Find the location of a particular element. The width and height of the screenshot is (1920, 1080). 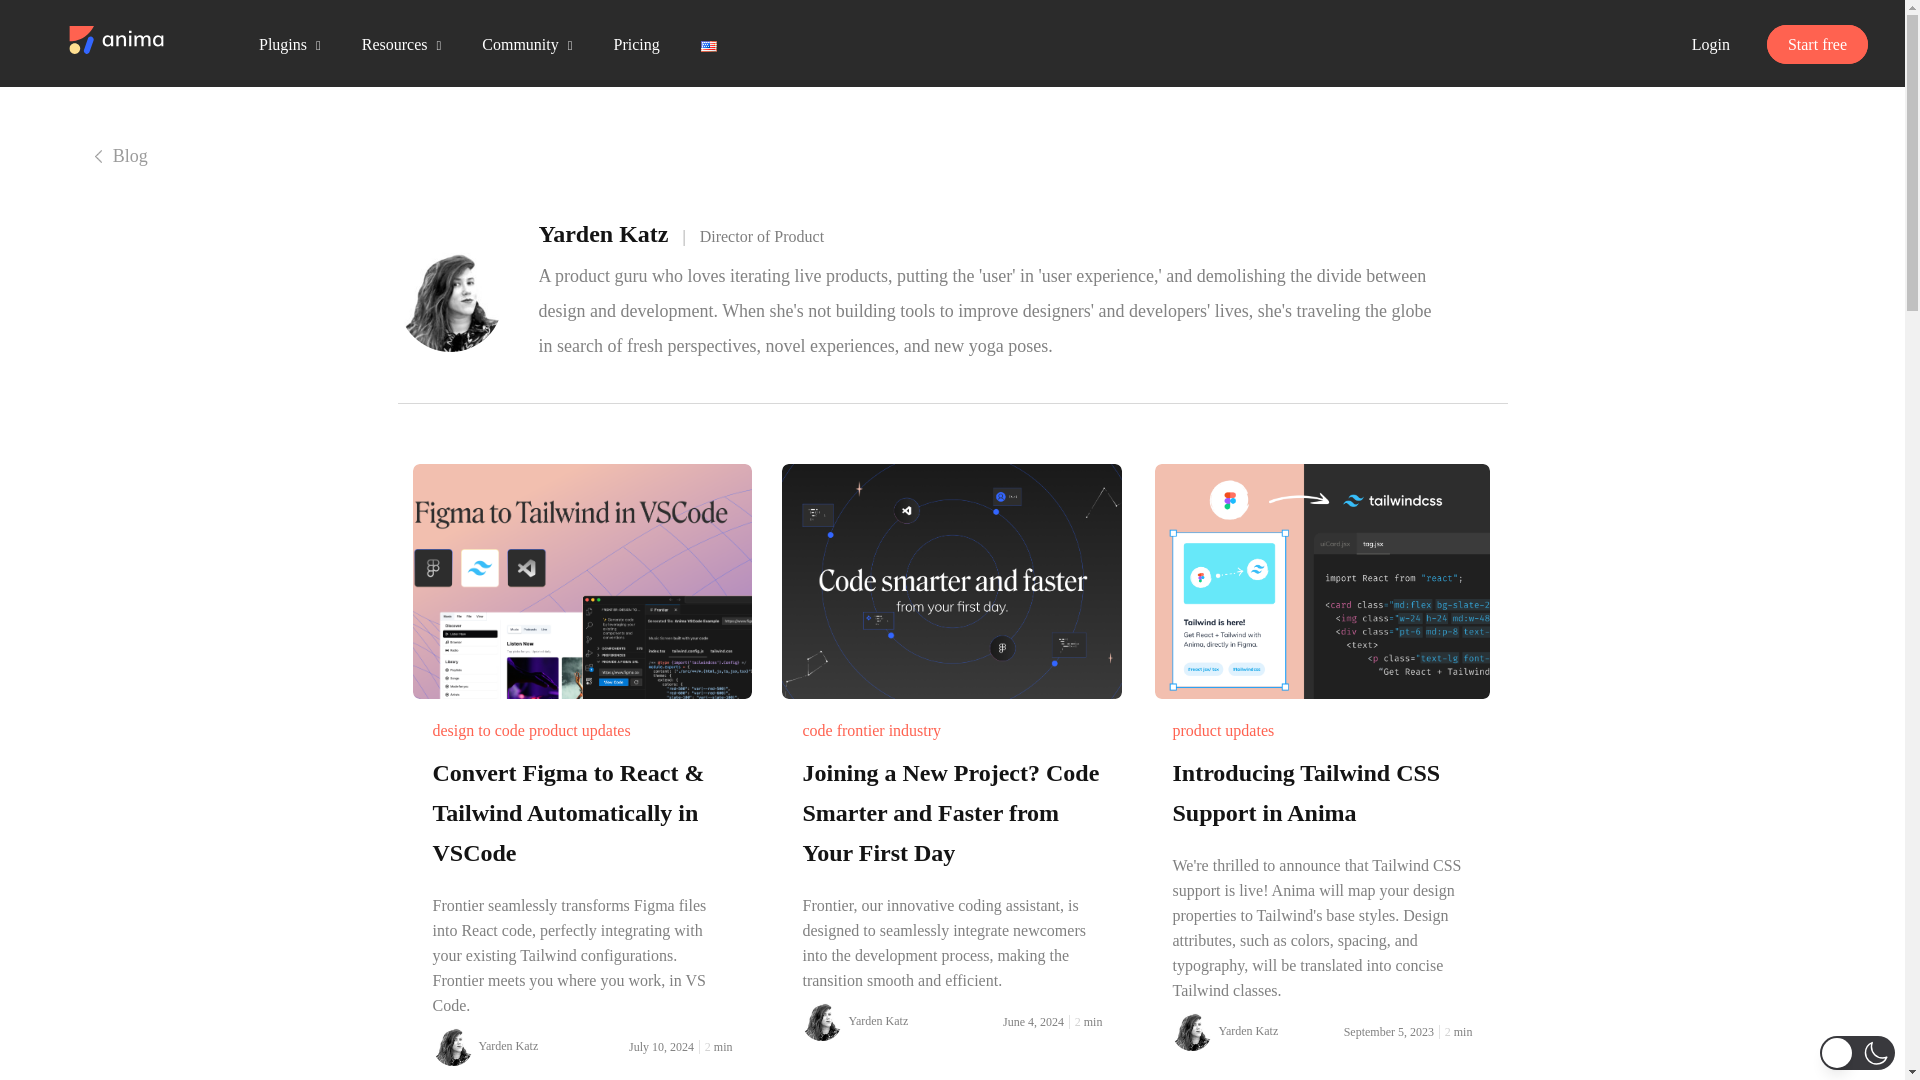

Design to code is located at coordinates (478, 730).